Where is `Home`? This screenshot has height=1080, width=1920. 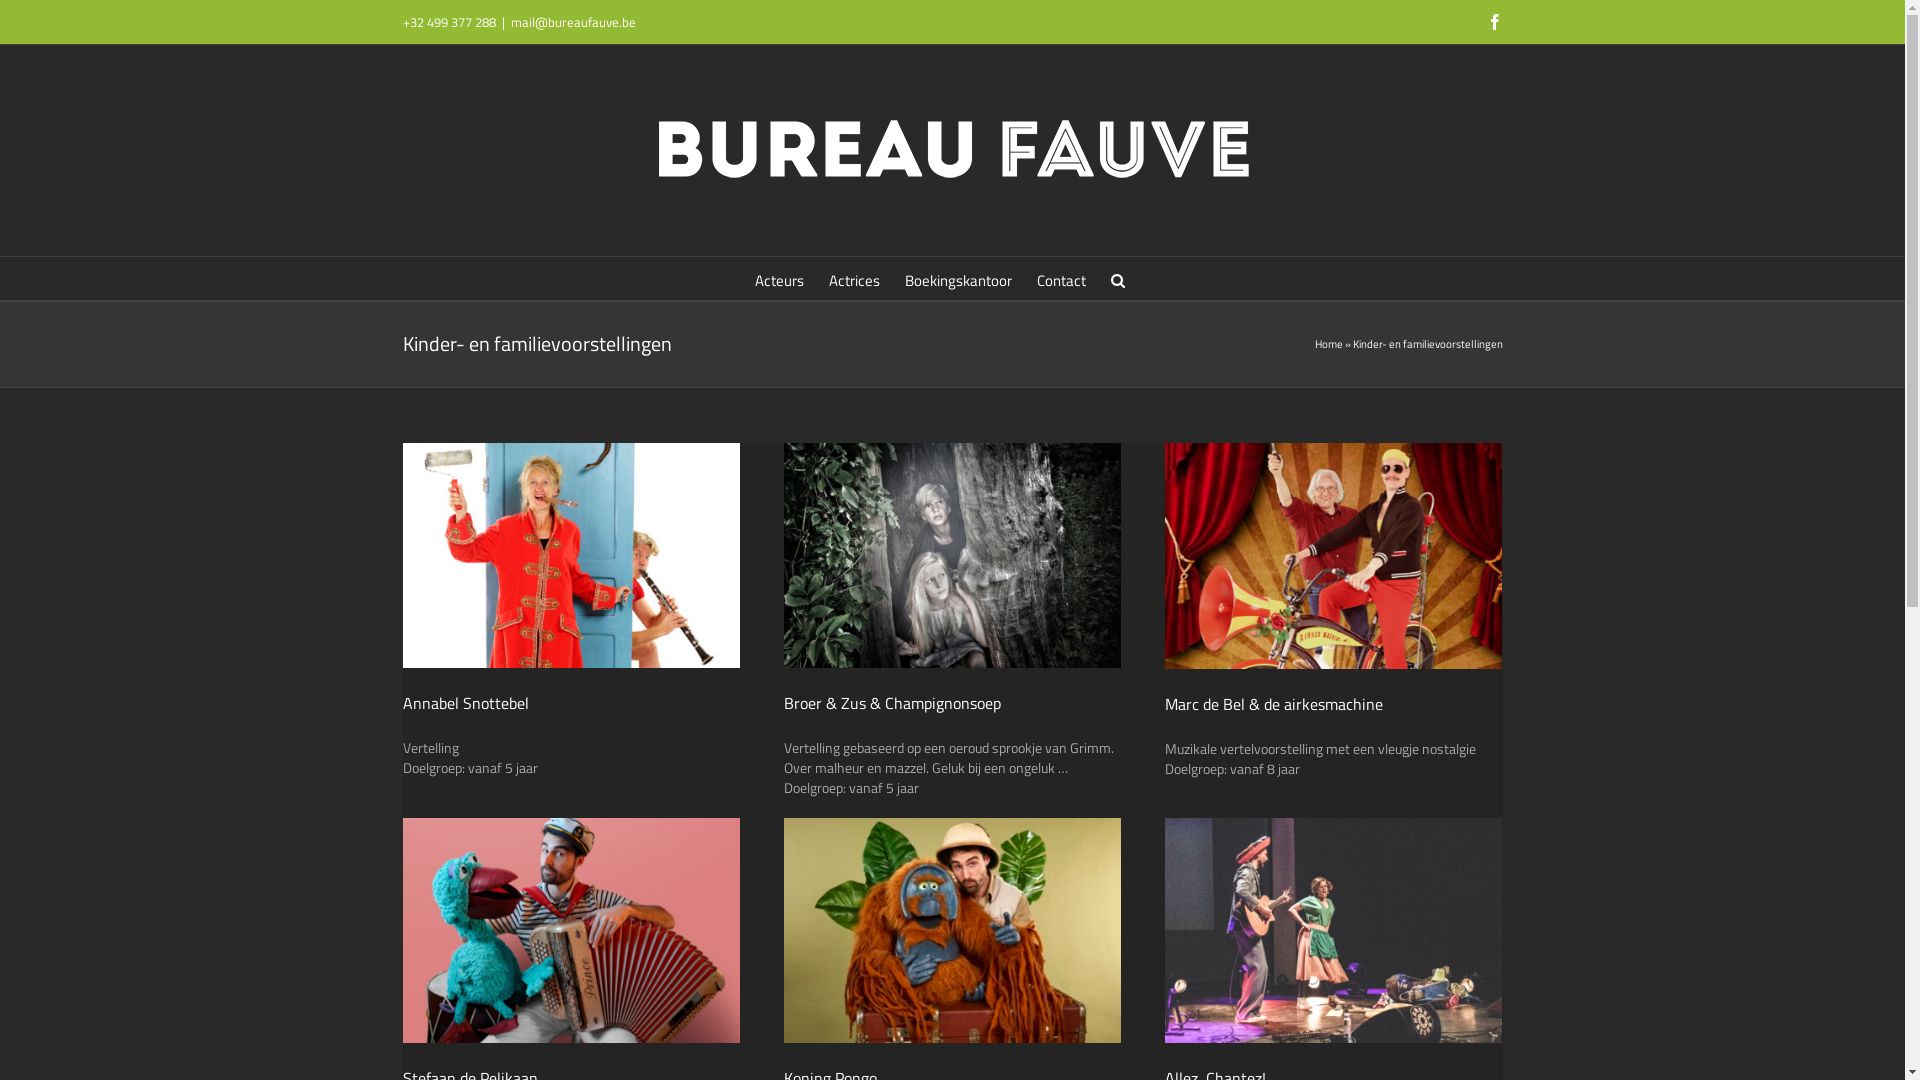
Home is located at coordinates (1328, 344).